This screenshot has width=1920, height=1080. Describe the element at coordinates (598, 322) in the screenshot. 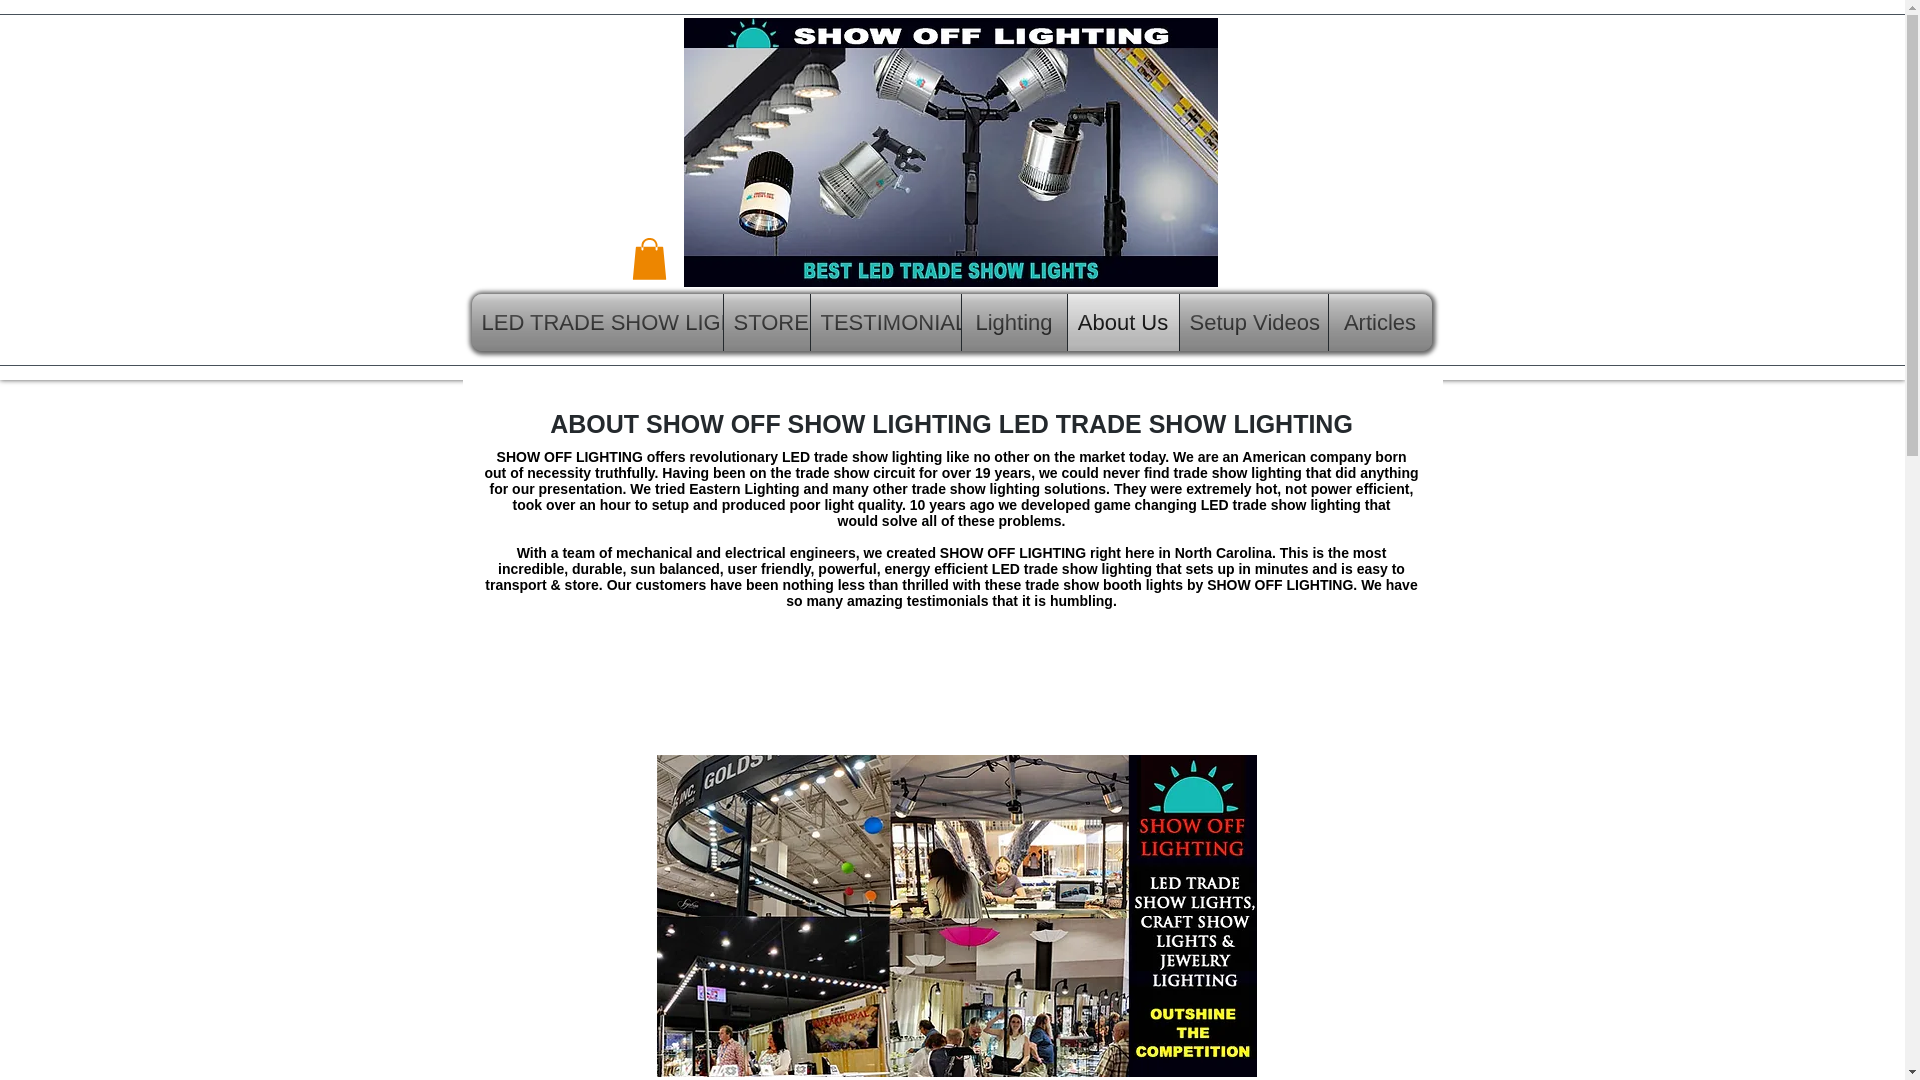

I see `LED TRADE SHOW LIGHTING` at that location.